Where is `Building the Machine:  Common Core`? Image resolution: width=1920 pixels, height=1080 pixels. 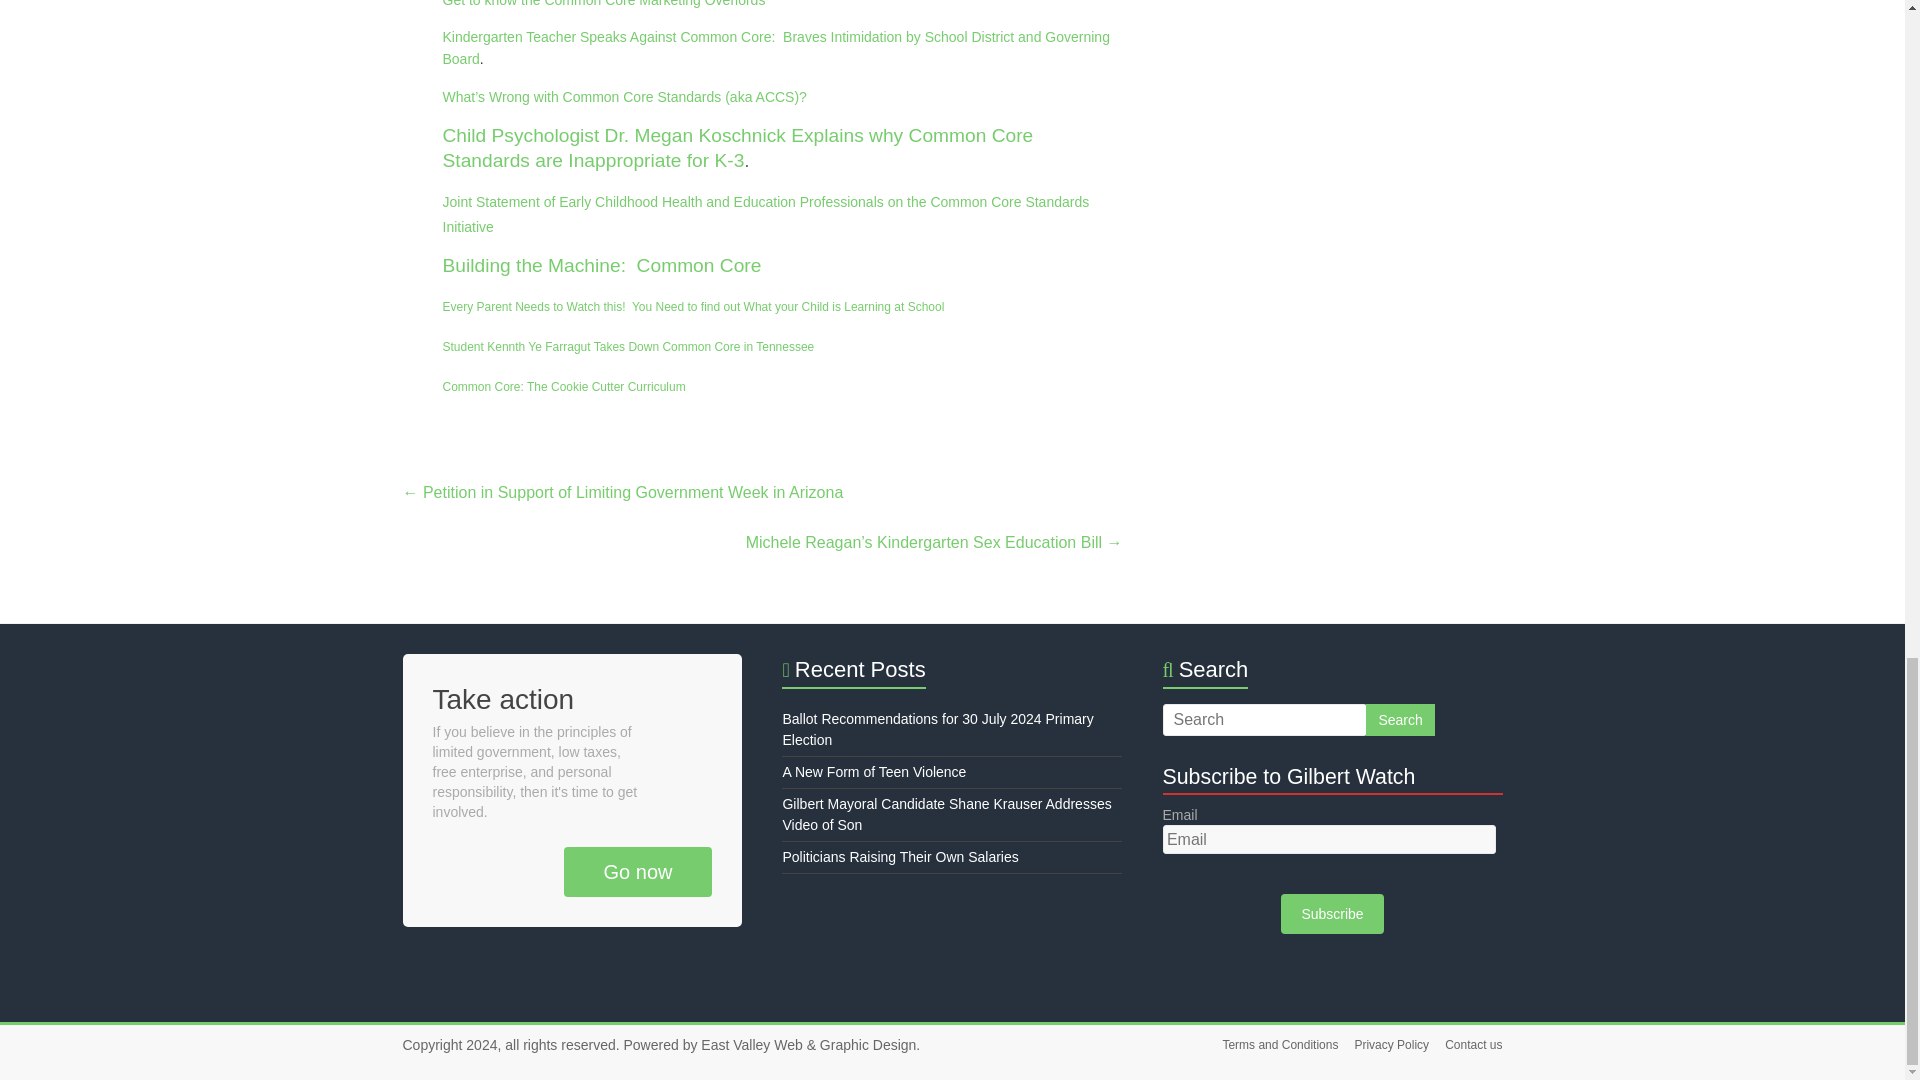 Building the Machine:  Common Core is located at coordinates (600, 265).